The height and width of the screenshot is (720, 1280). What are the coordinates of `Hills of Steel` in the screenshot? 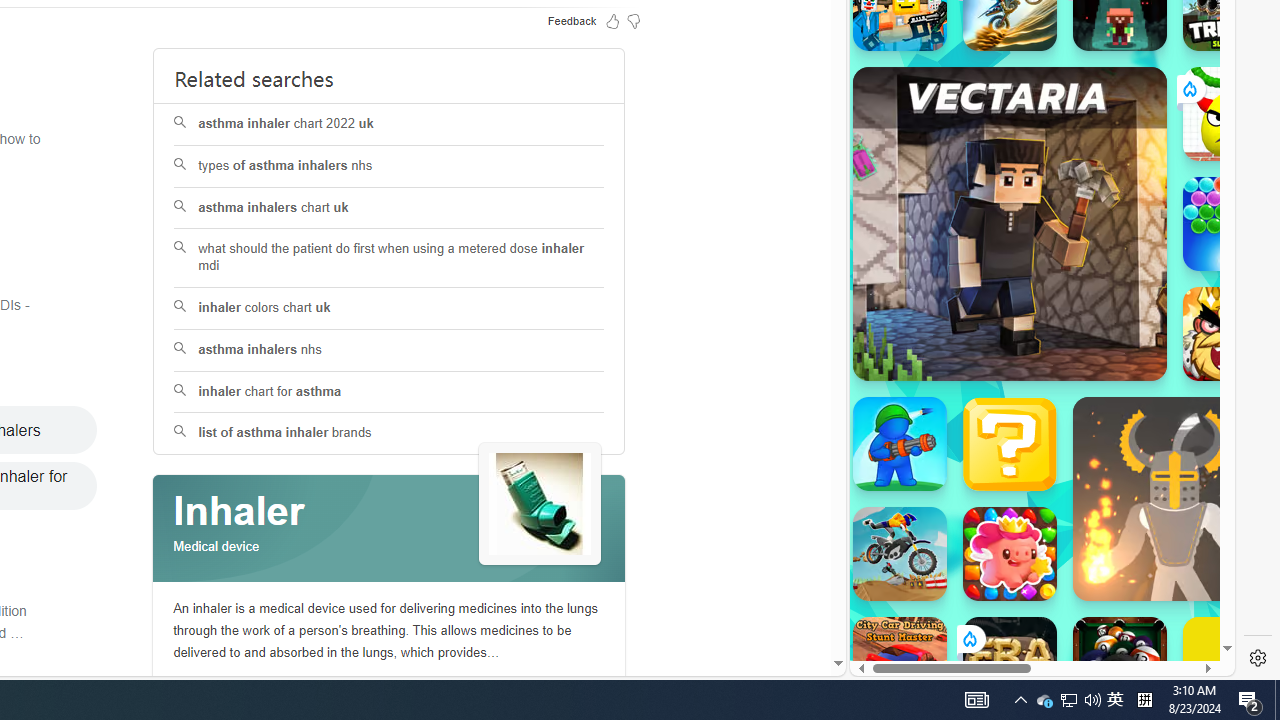 It's located at (925, 290).